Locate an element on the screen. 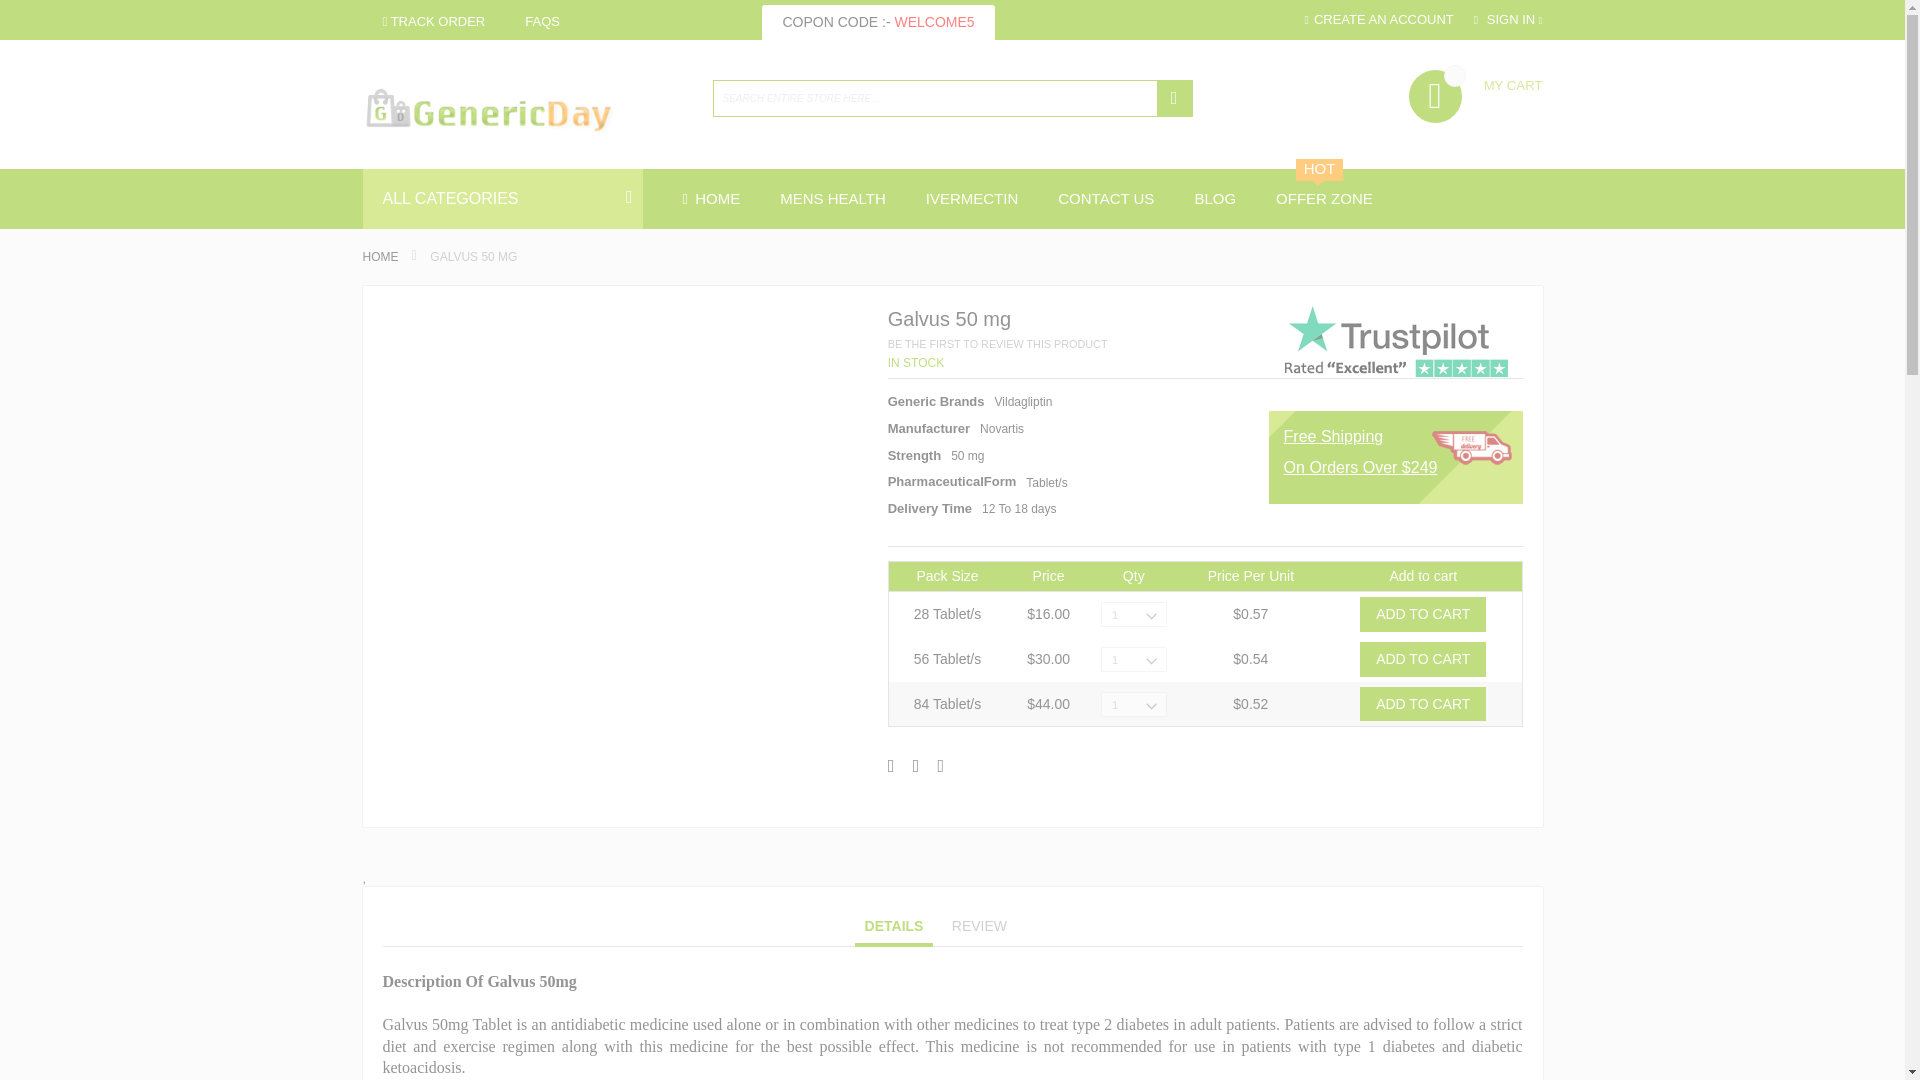  SEARCH is located at coordinates (1172, 98).